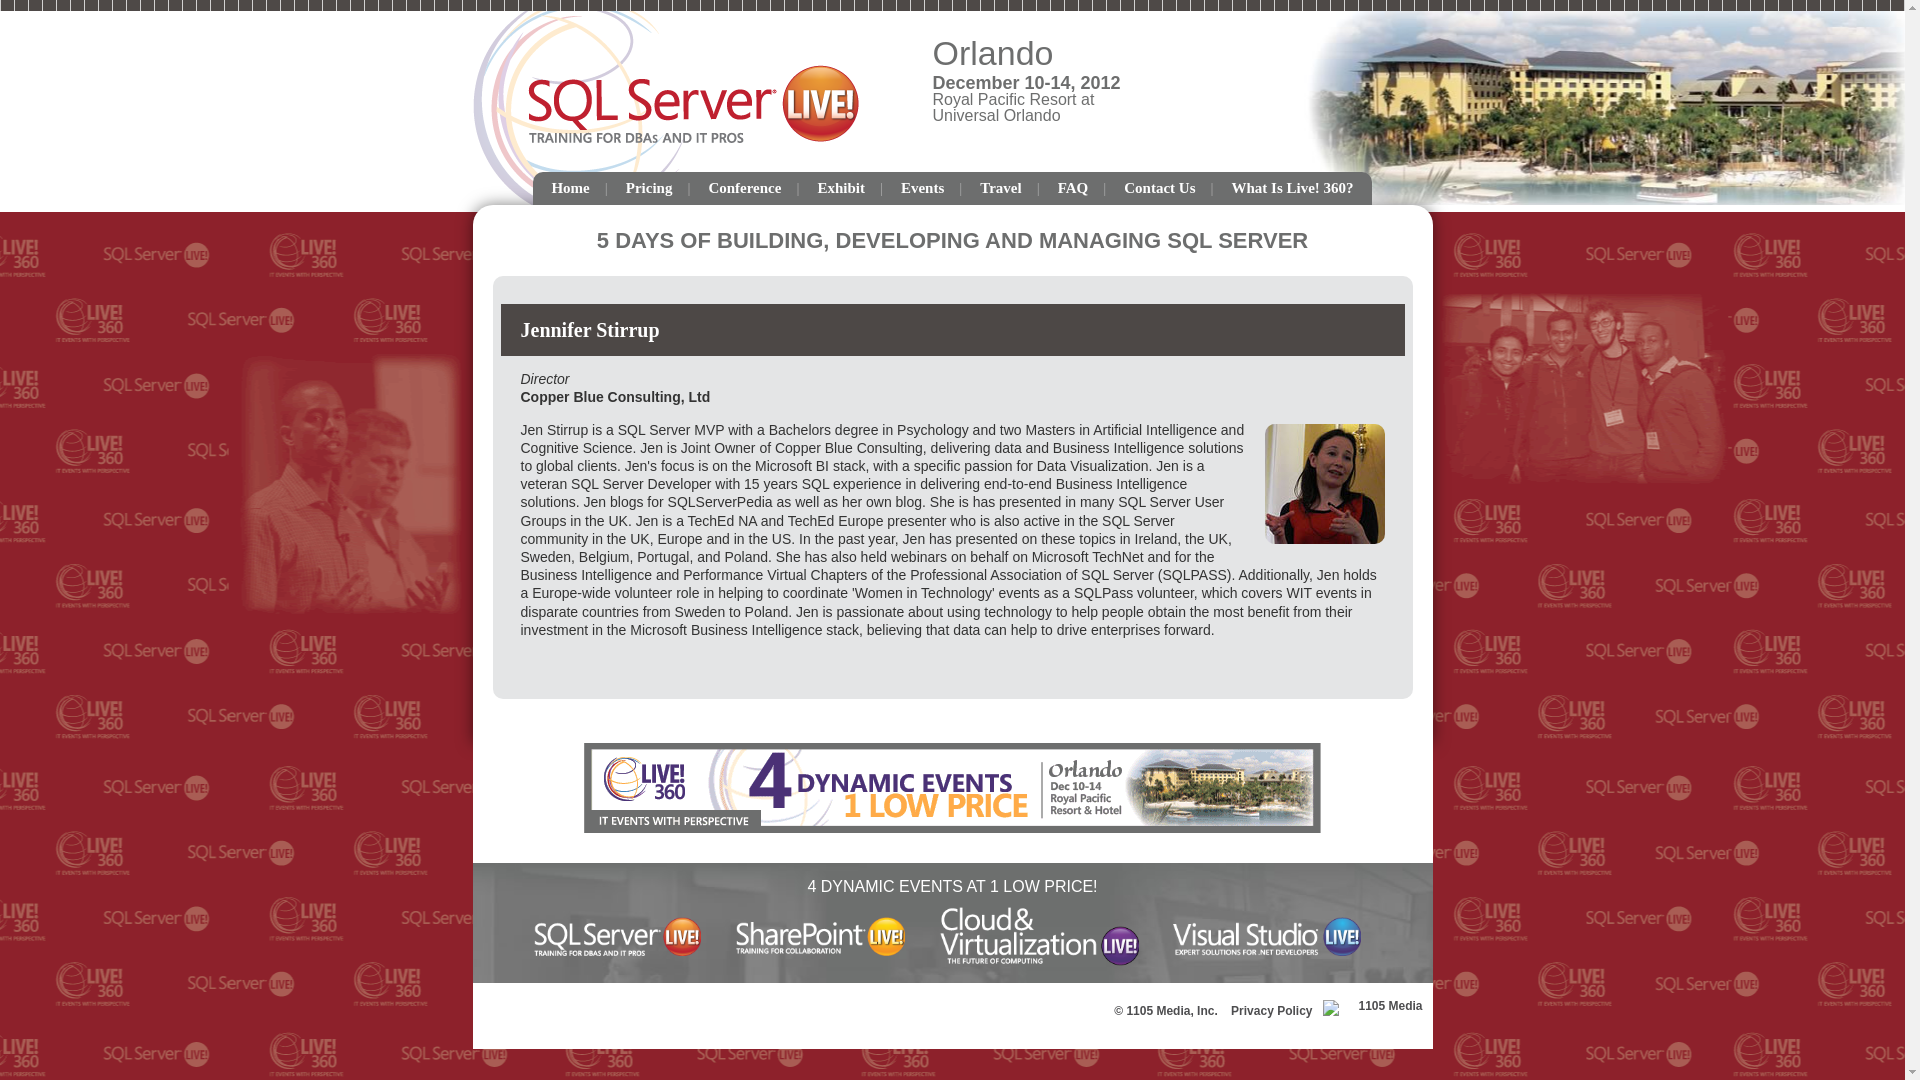 The image size is (1920, 1080). Describe the element at coordinates (922, 188) in the screenshot. I see `Events` at that location.